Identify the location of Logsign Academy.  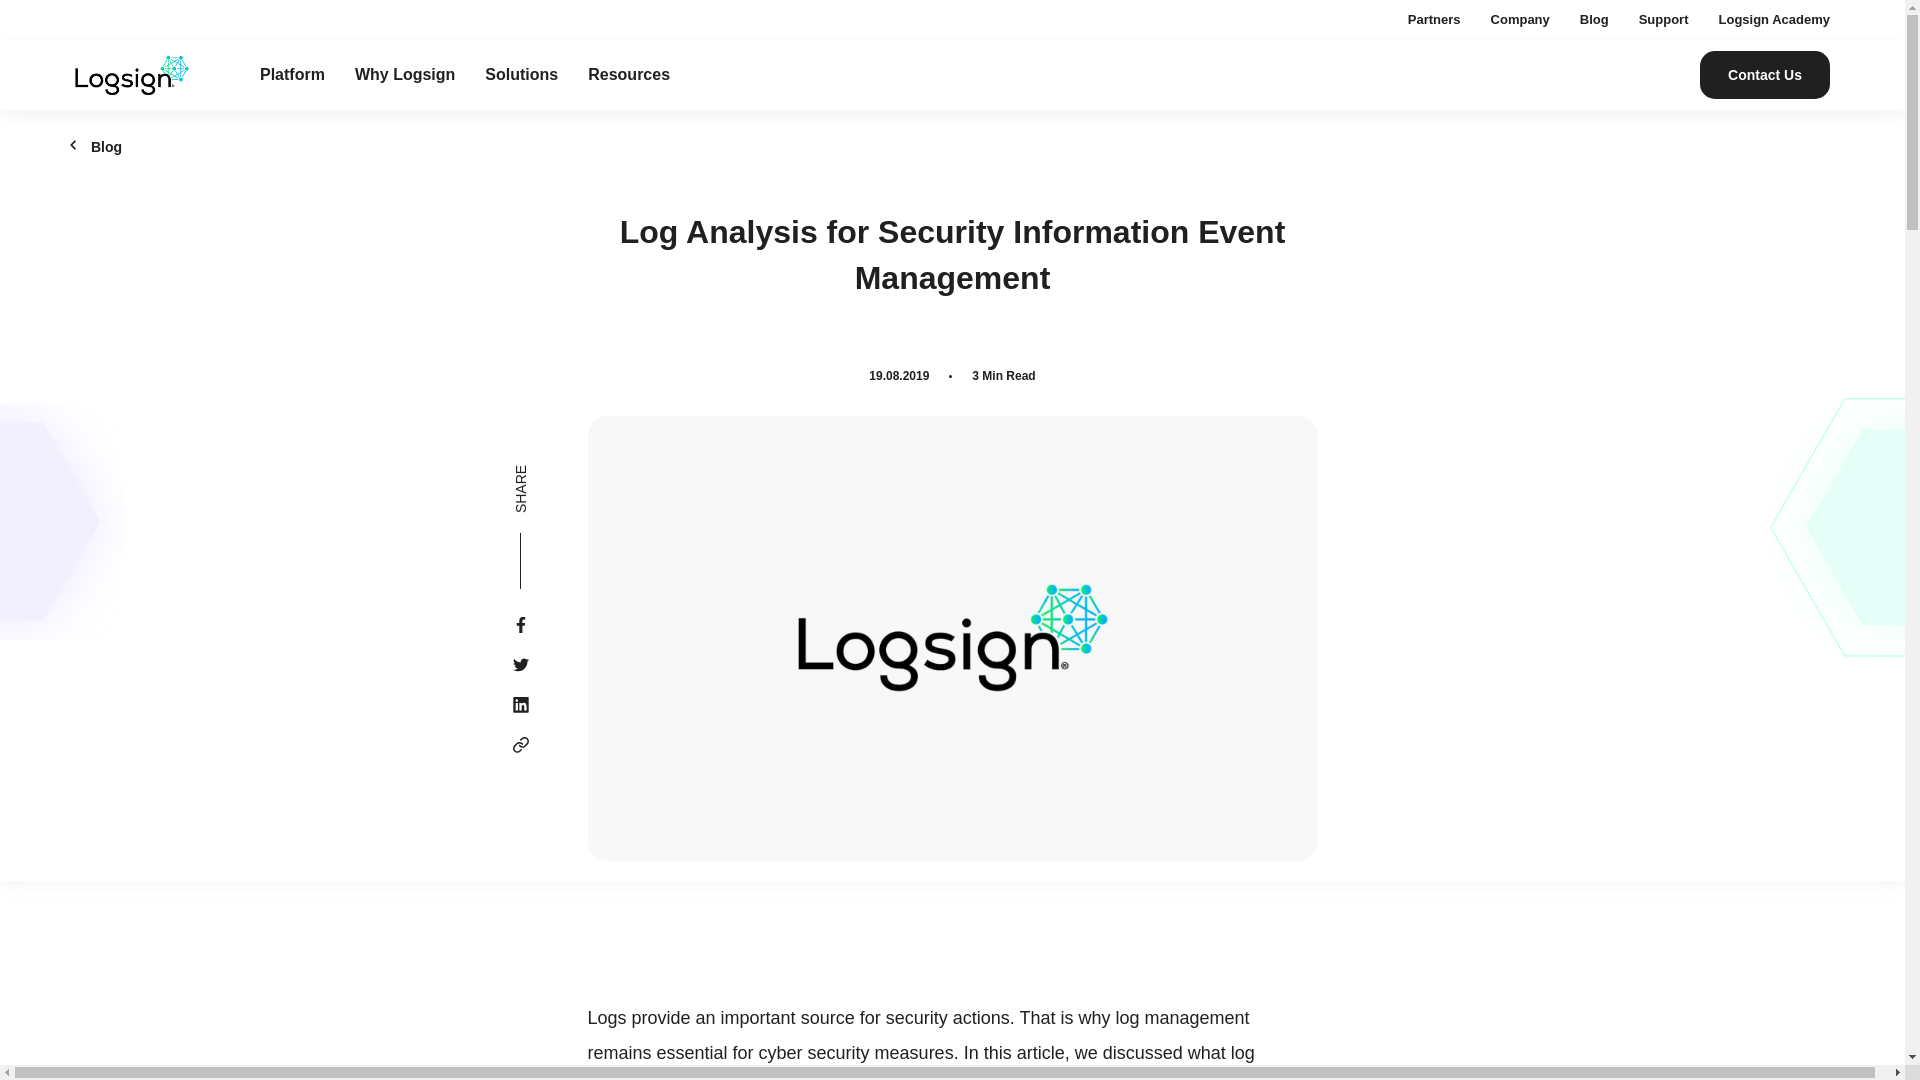
(1774, 19).